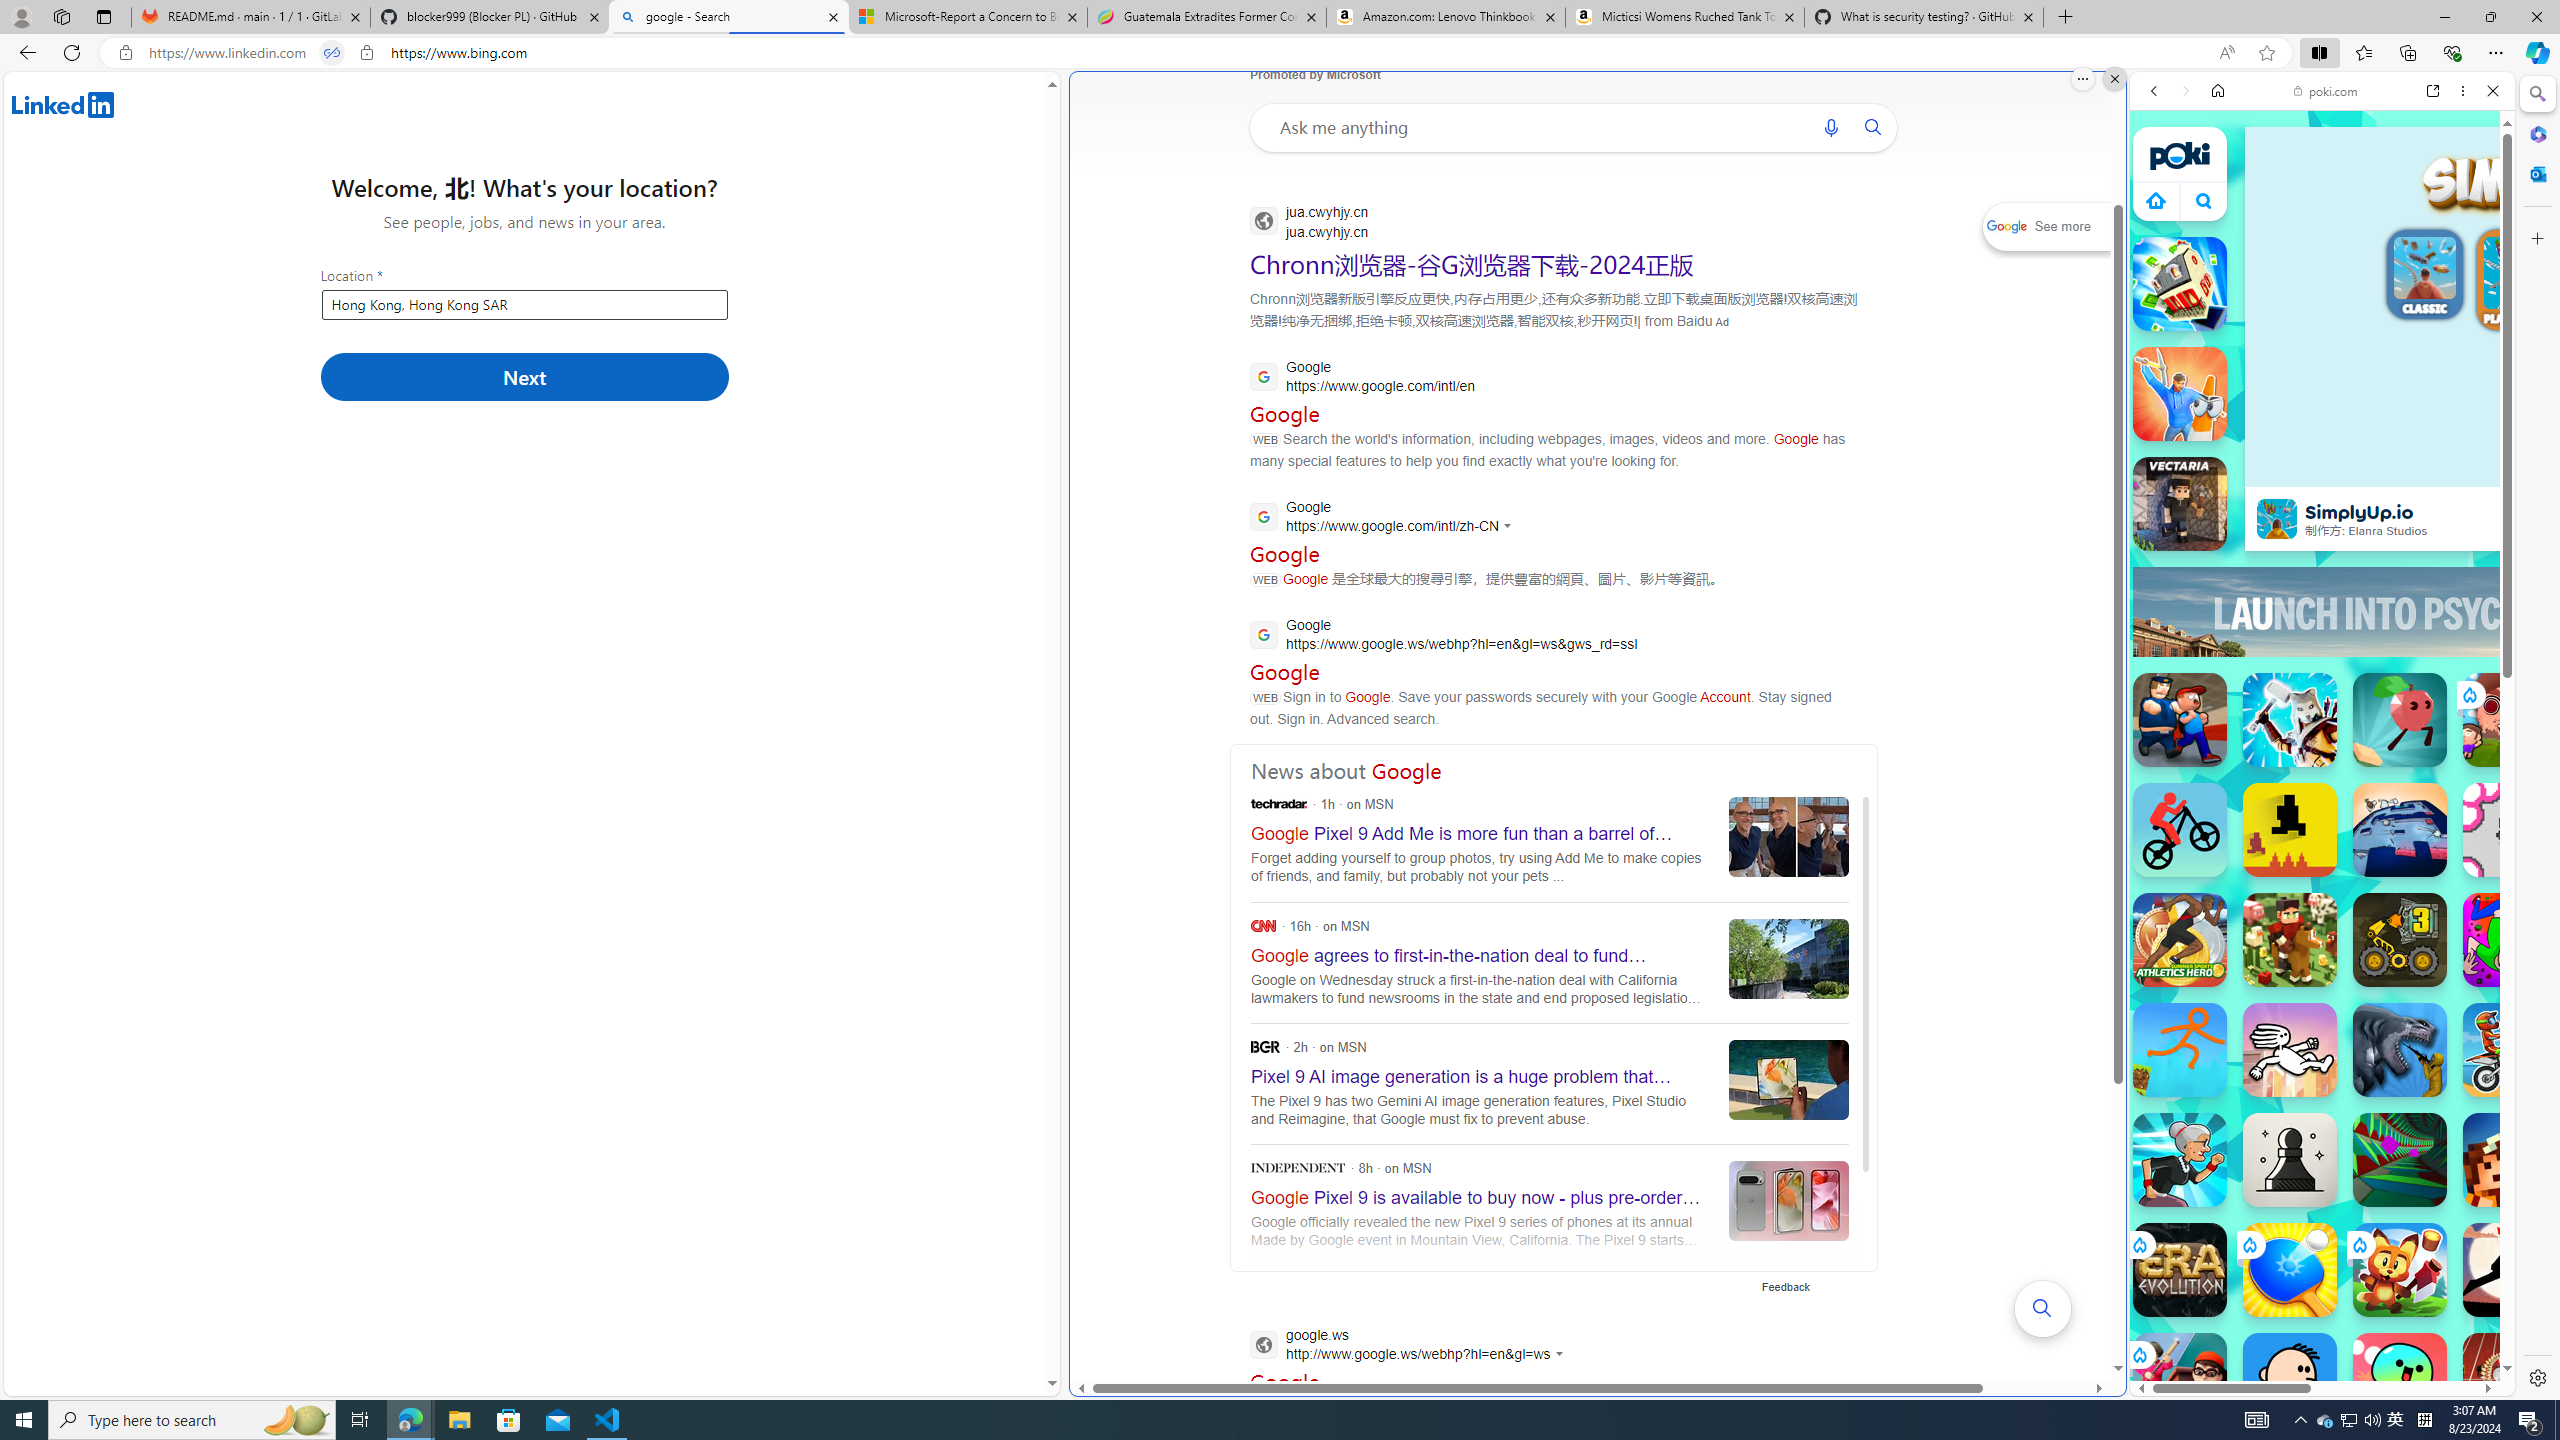  What do you see at coordinates (2180, 720) in the screenshot?
I see `Escape From School Escape From School` at bounding box center [2180, 720].